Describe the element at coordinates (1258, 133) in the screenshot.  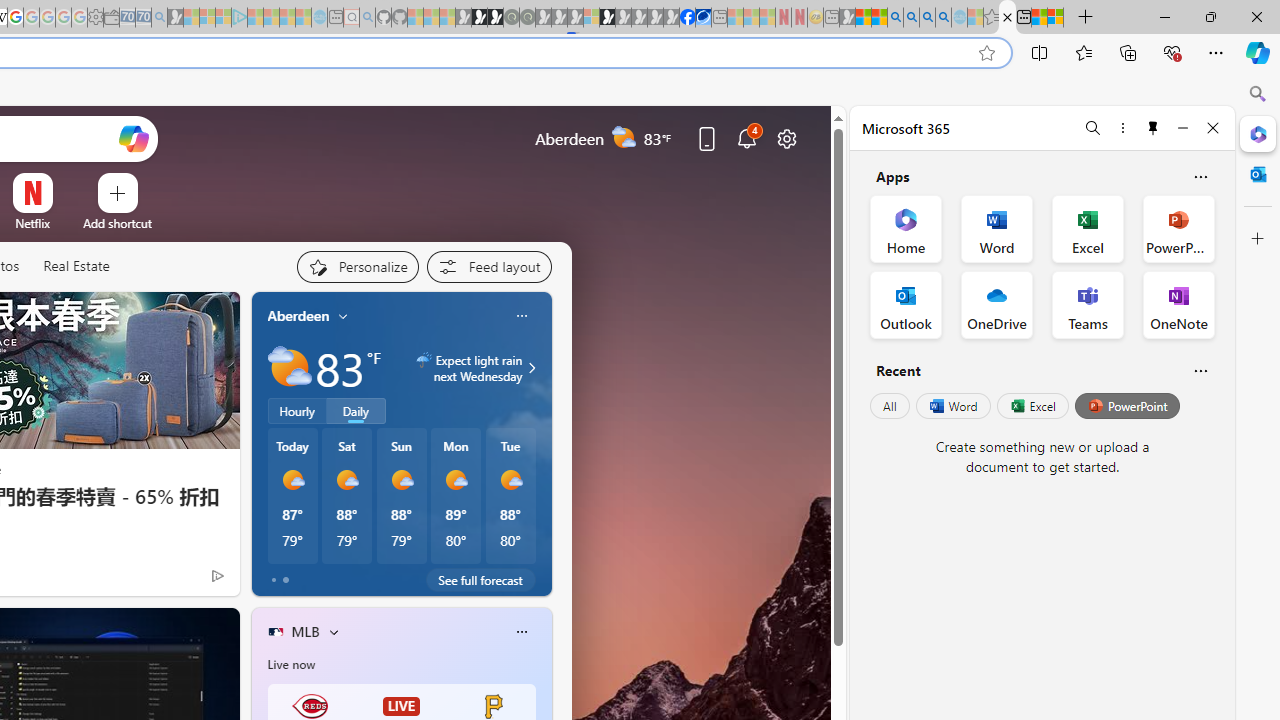
I see `Close Microsoft 365 pane` at that location.